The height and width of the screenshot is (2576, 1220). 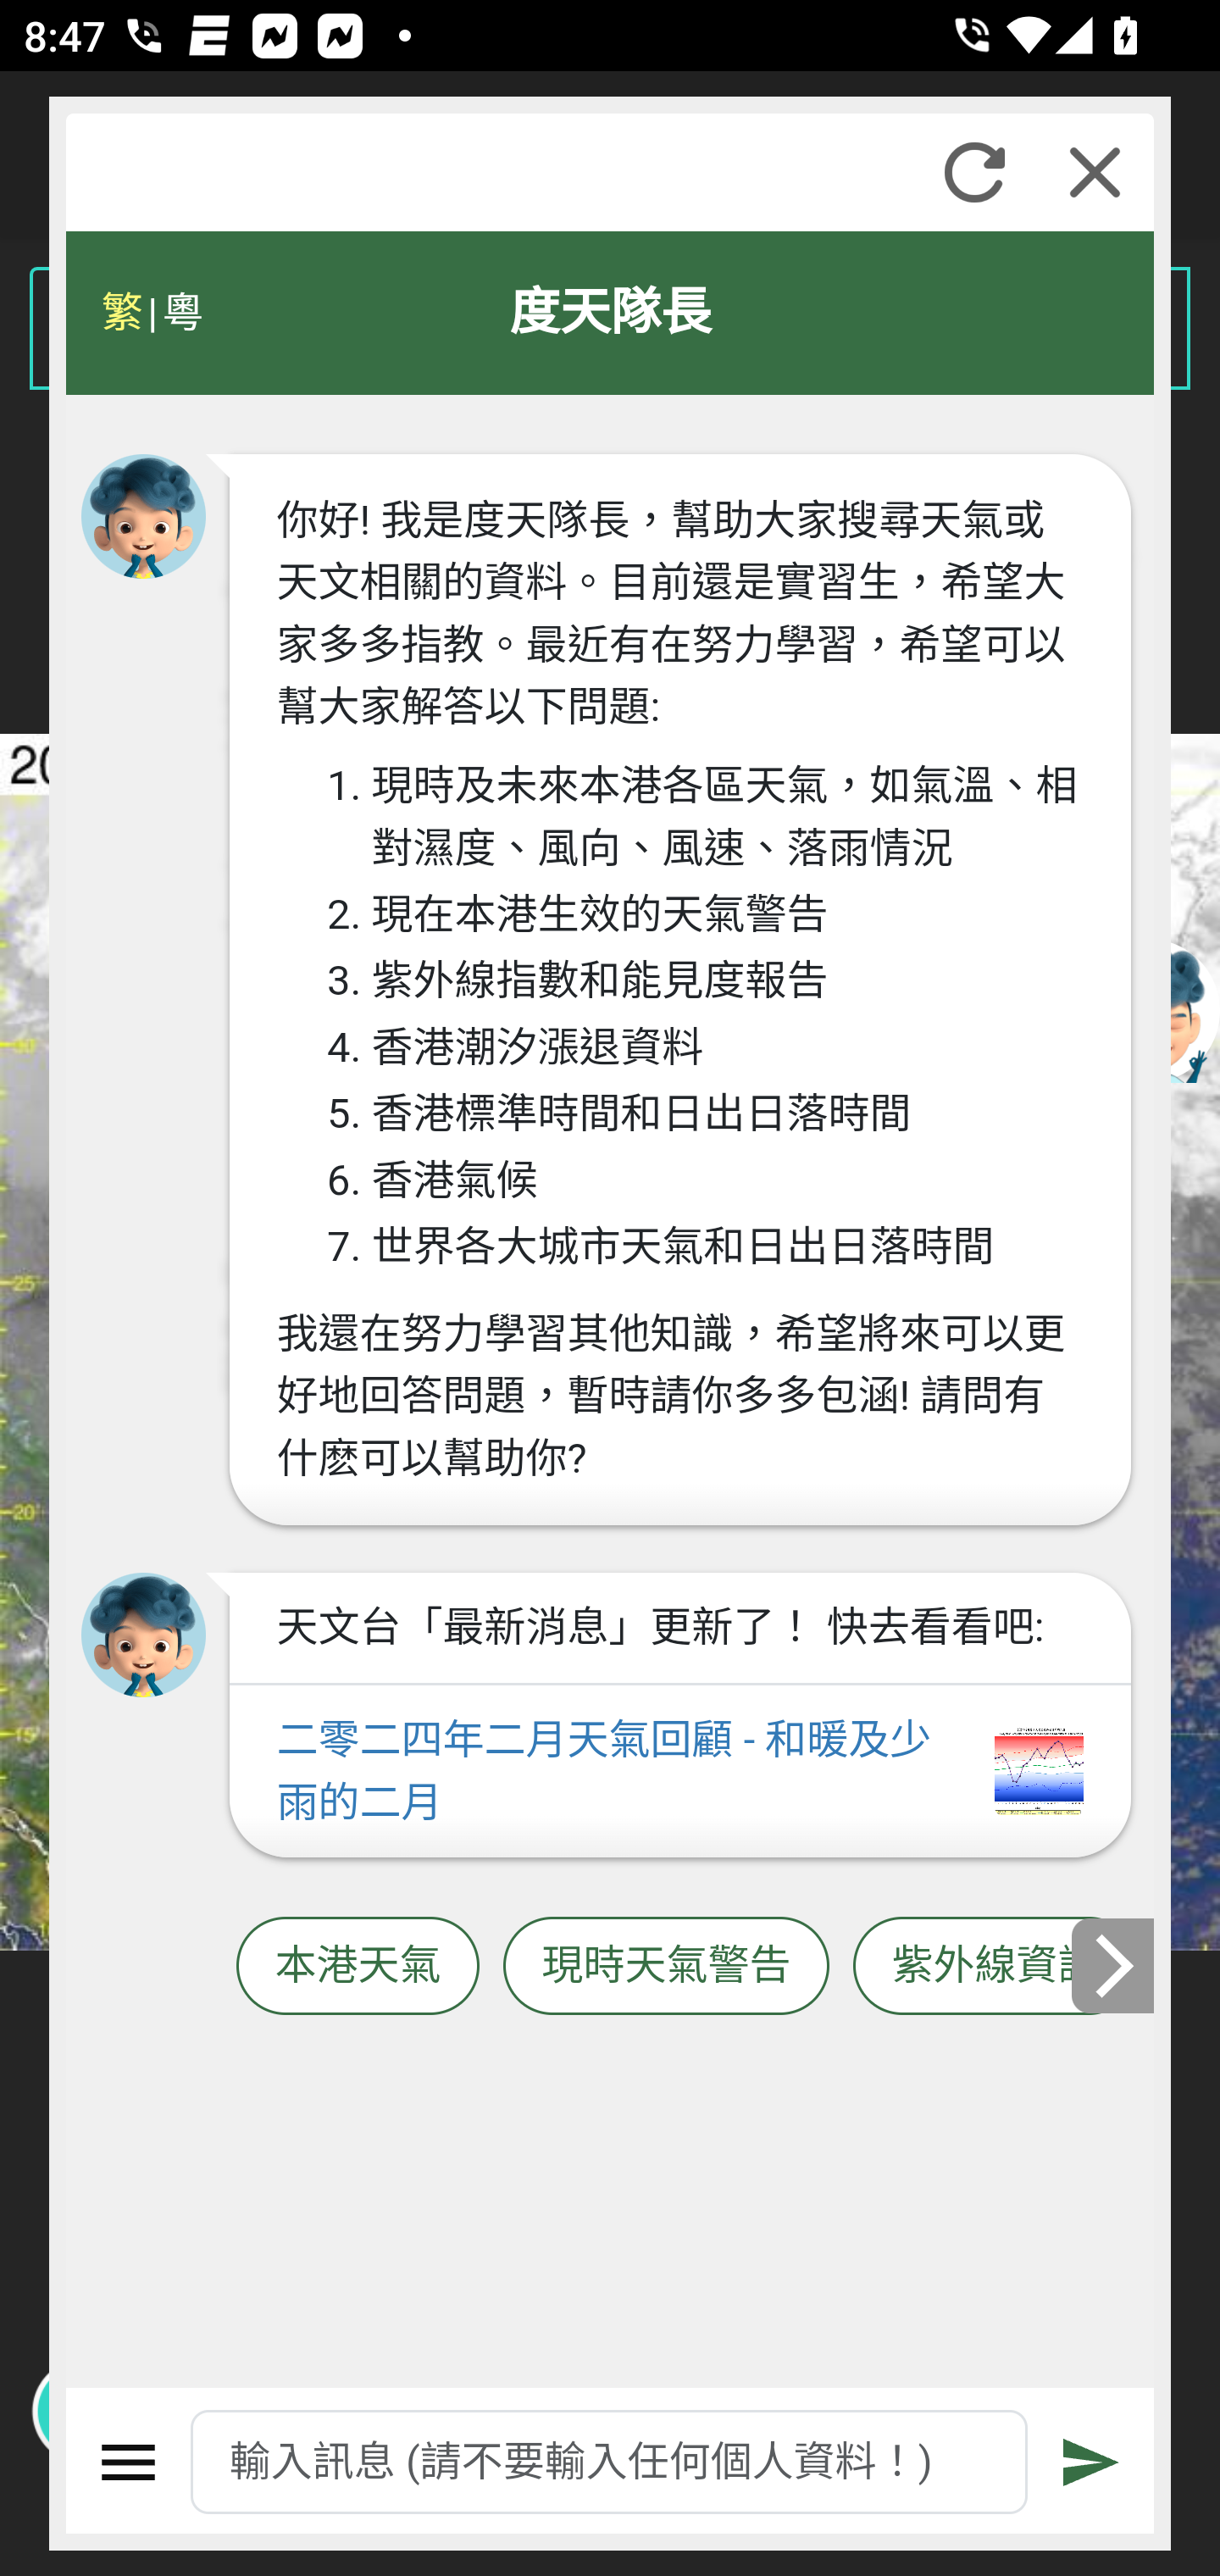 I want to click on 二零二四年二月天氣回顧 - 和暖及少雨的二月, so click(x=679, y=1772).